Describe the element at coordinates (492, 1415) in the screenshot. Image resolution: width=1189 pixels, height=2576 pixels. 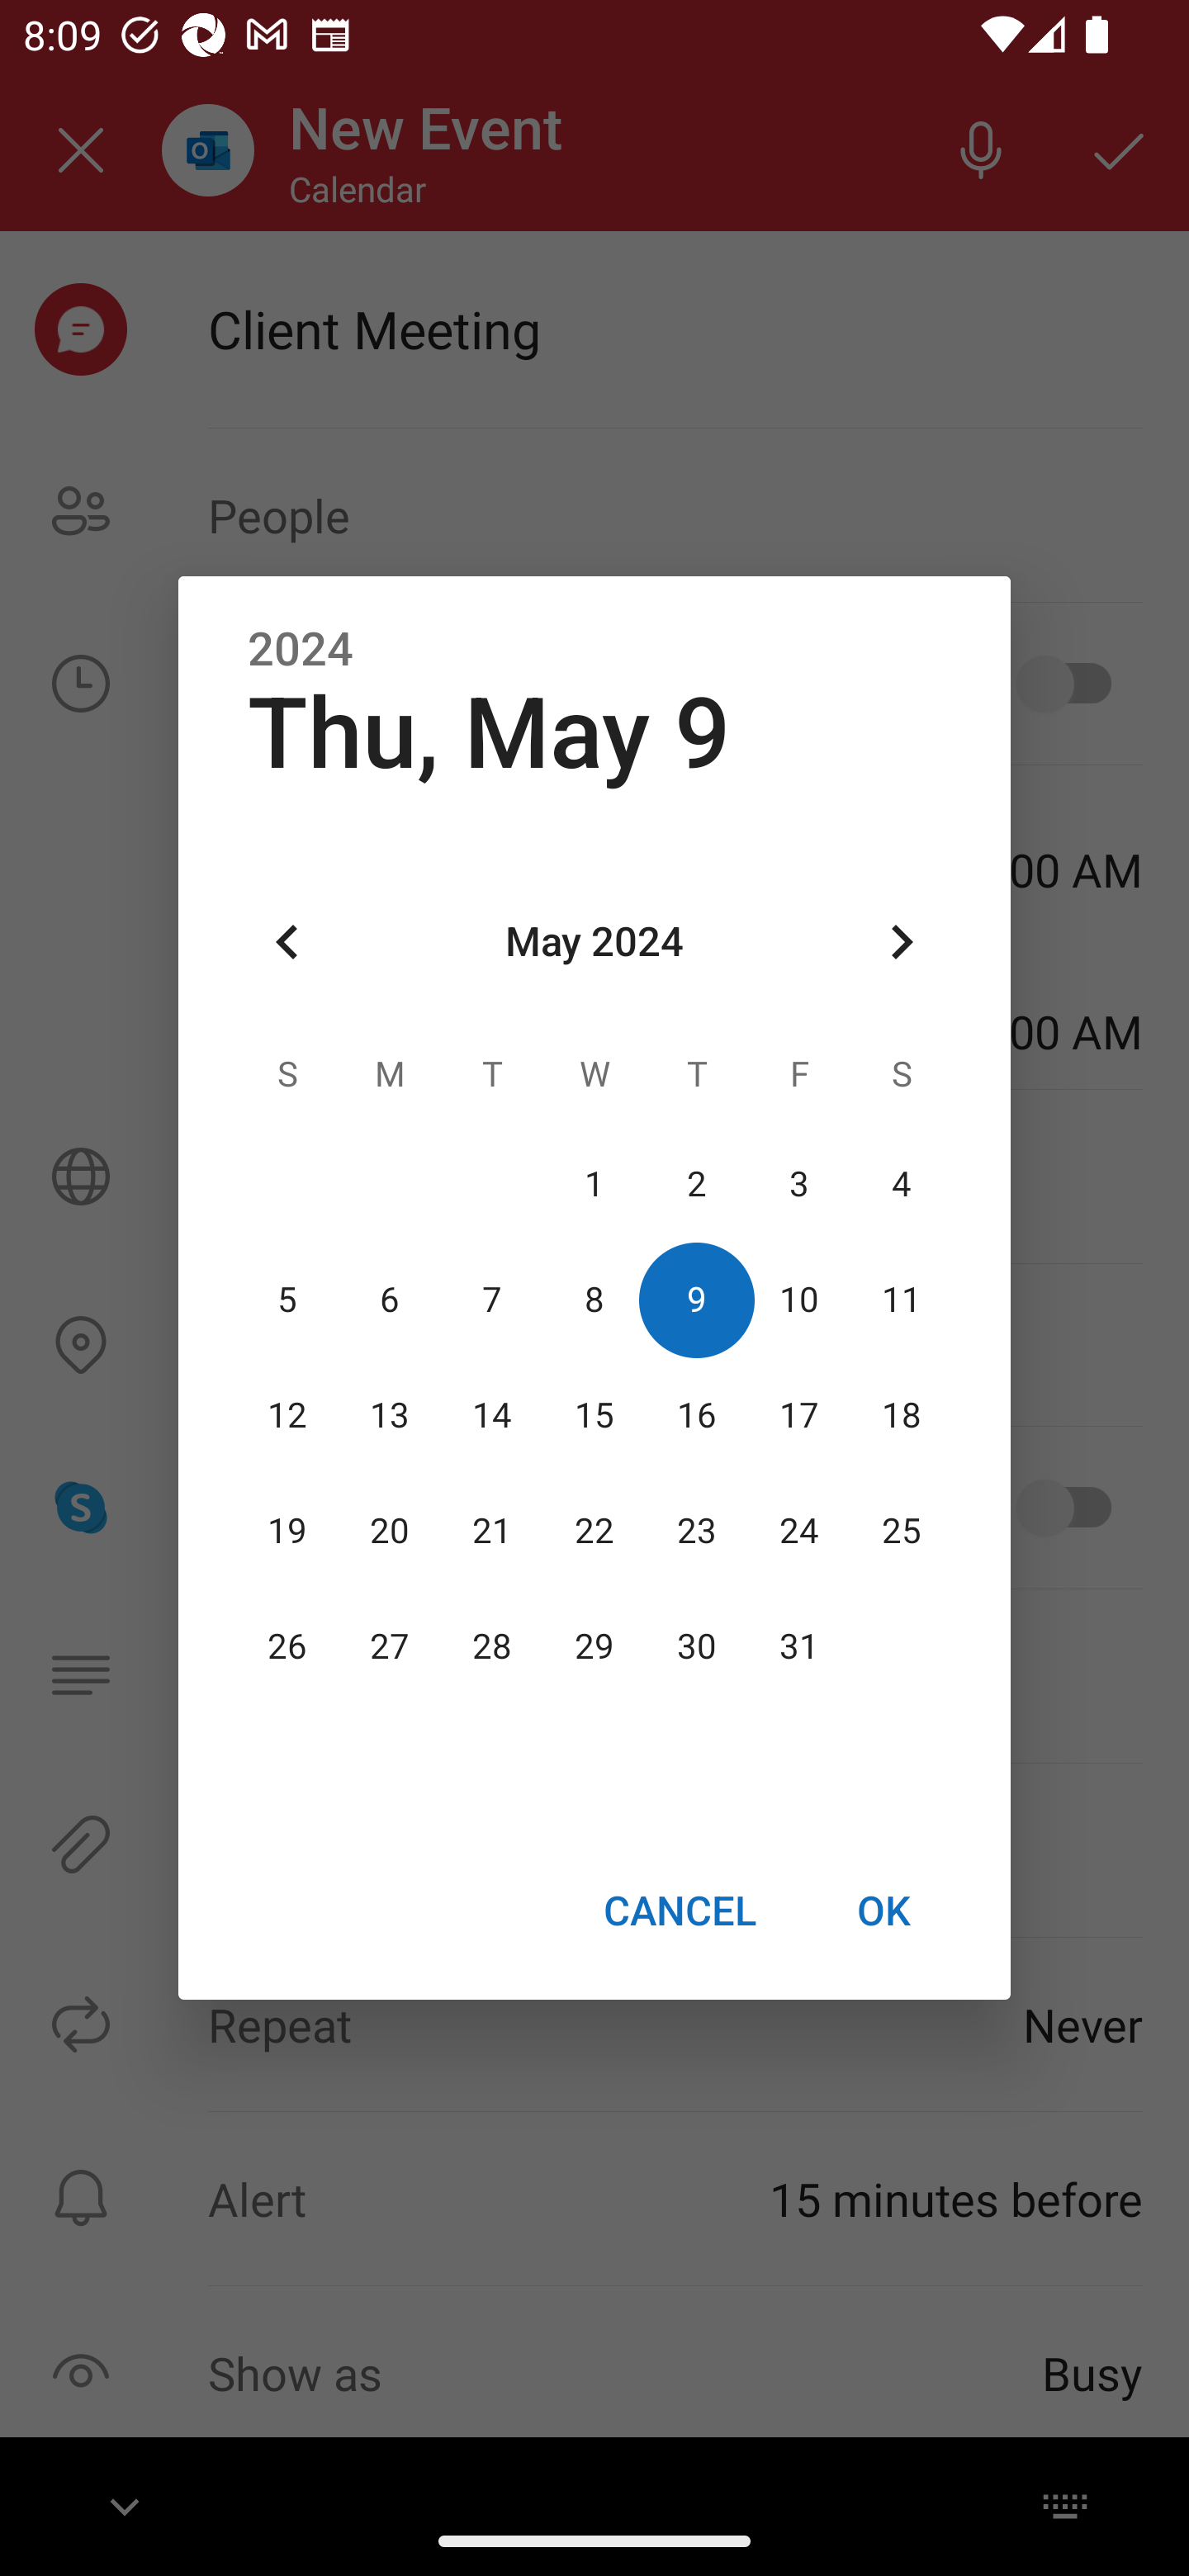
I see `14 14 May 2024` at that location.